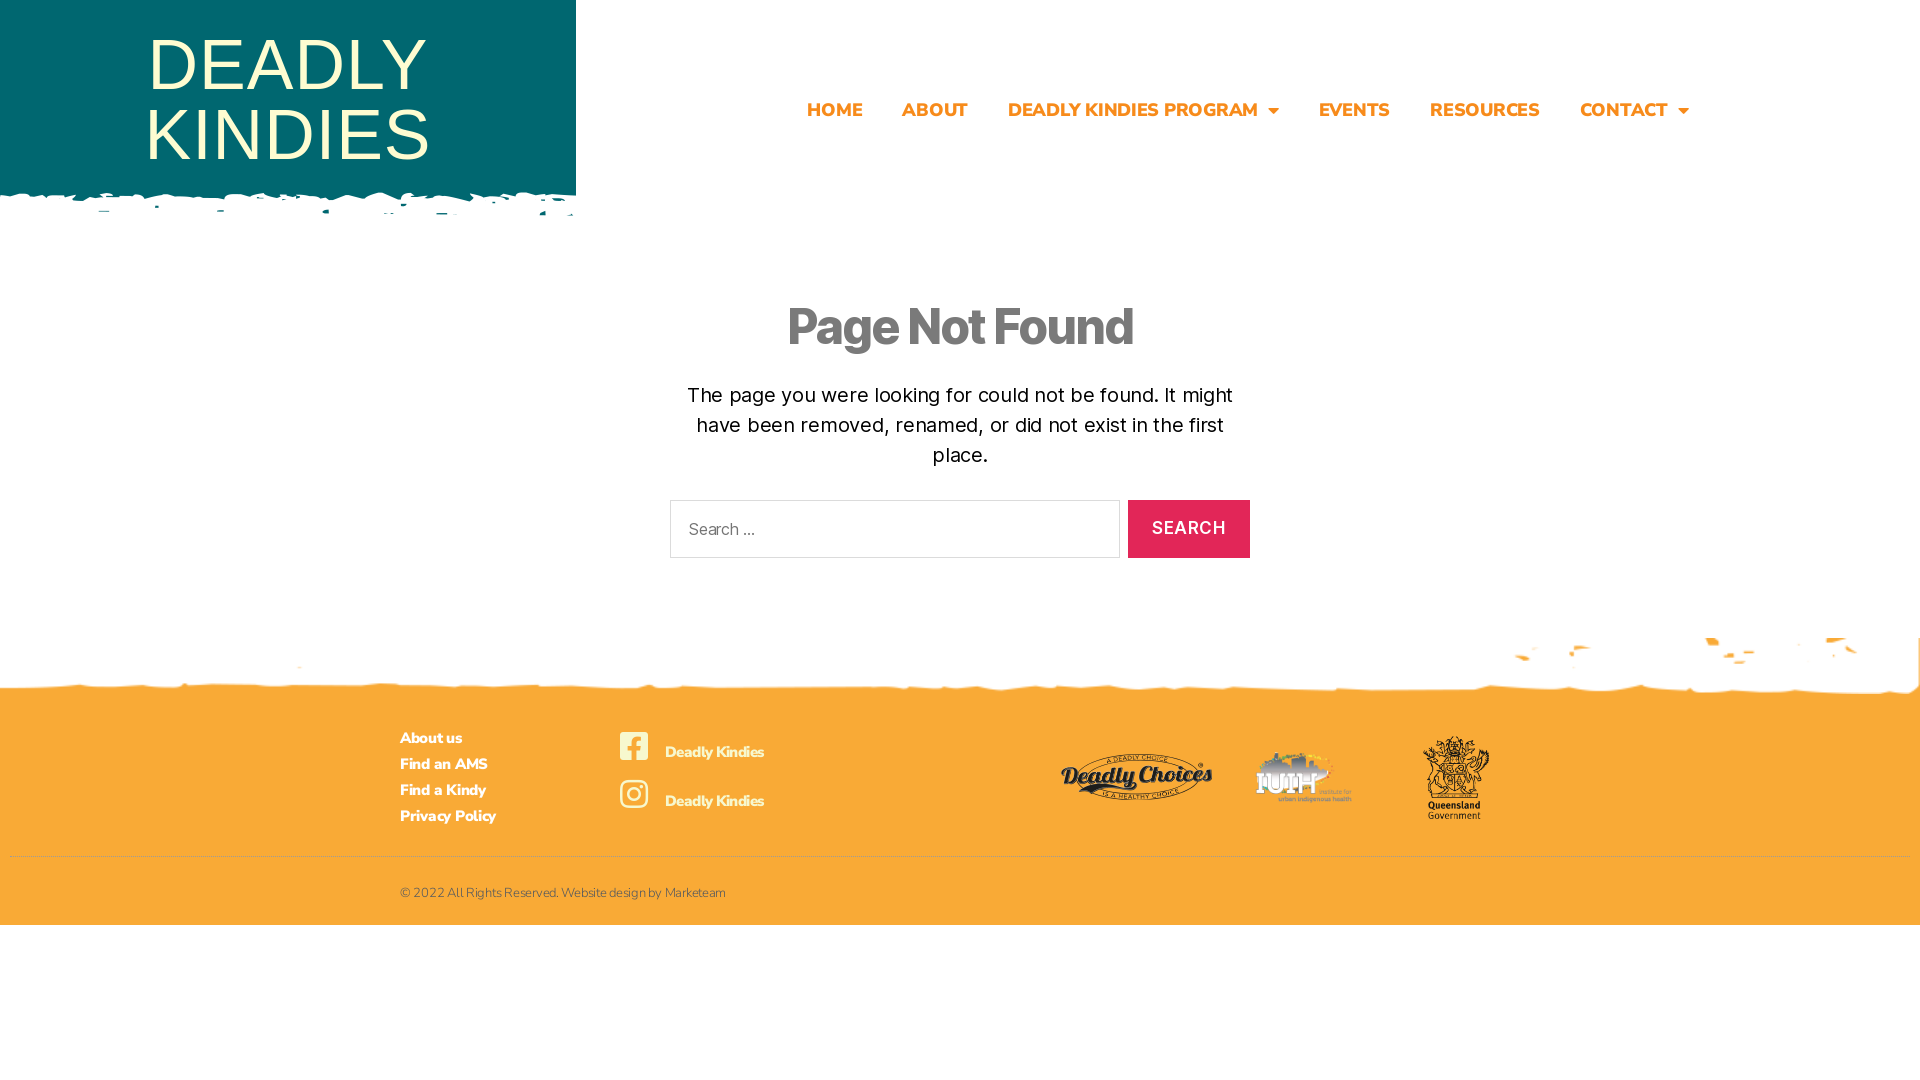  I want to click on Find an AMS, so click(504, 764).